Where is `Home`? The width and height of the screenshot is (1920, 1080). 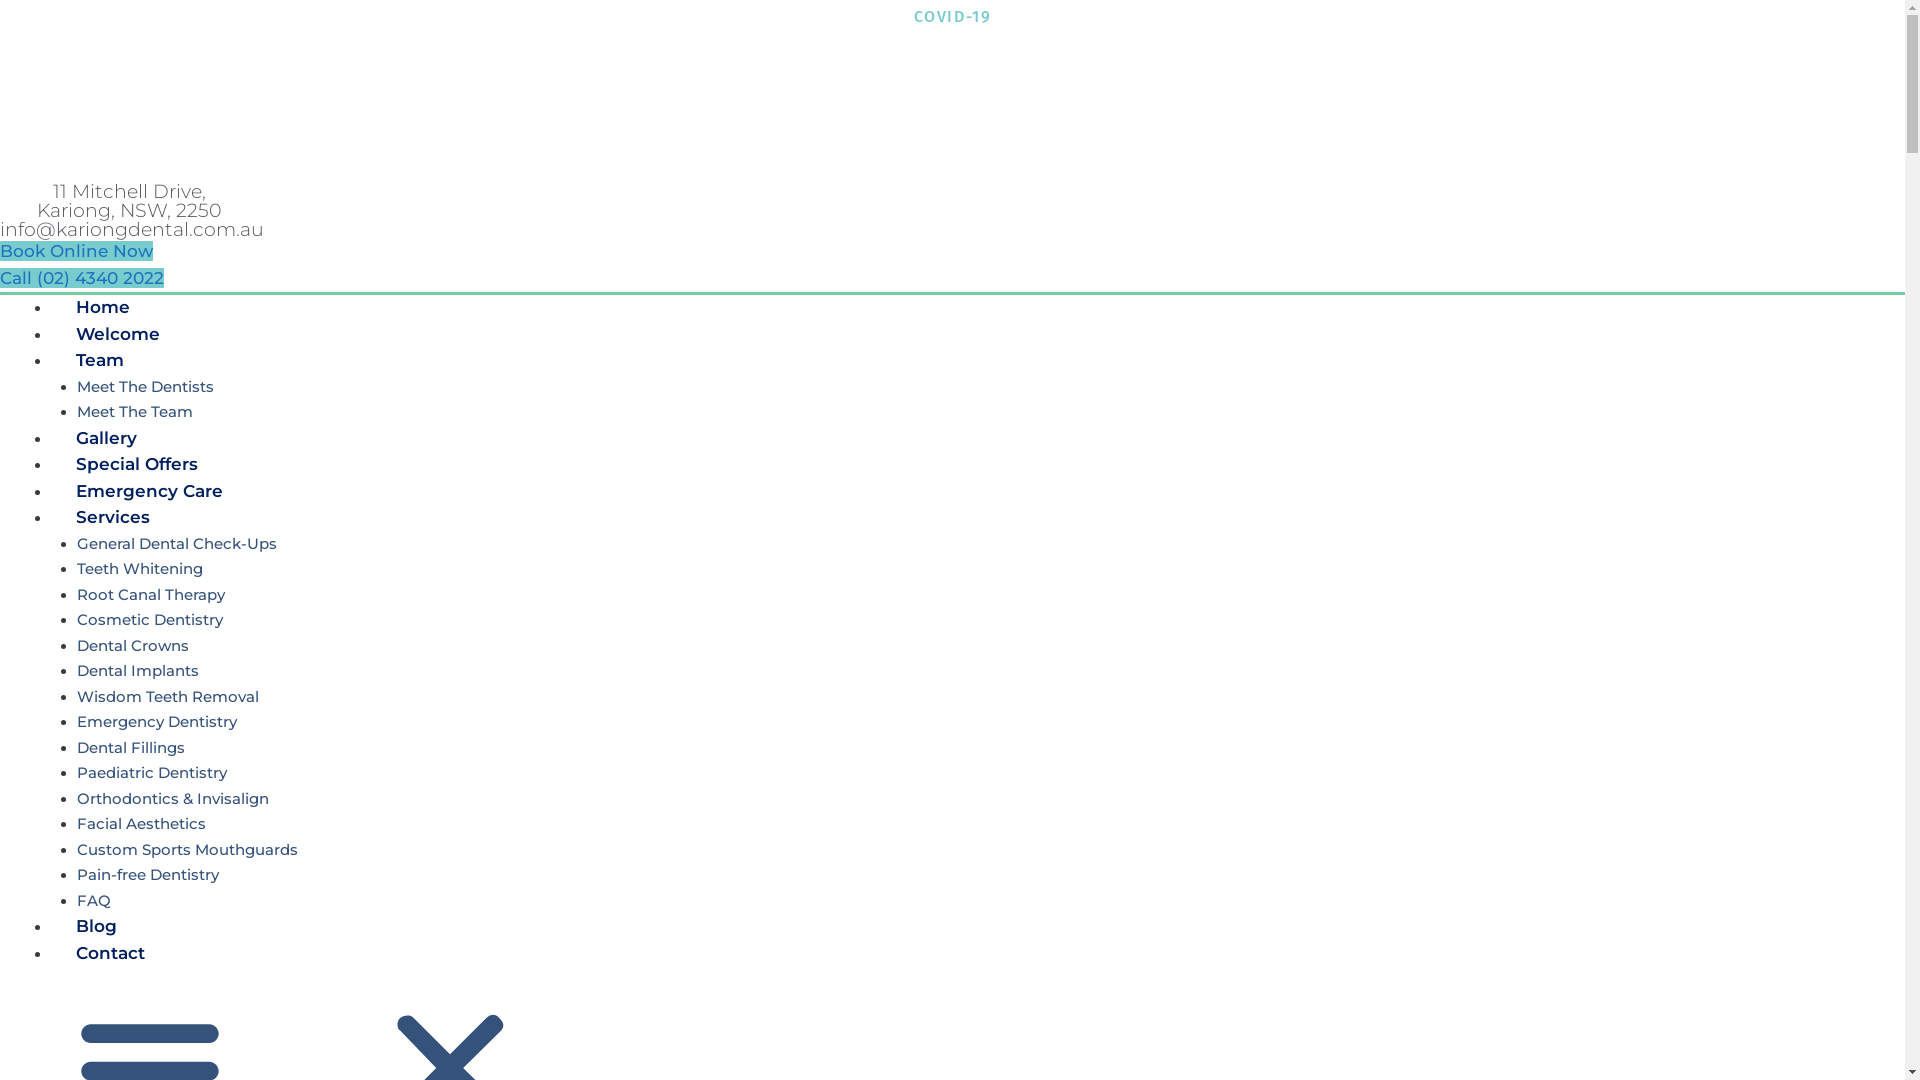
Home is located at coordinates (103, 307).